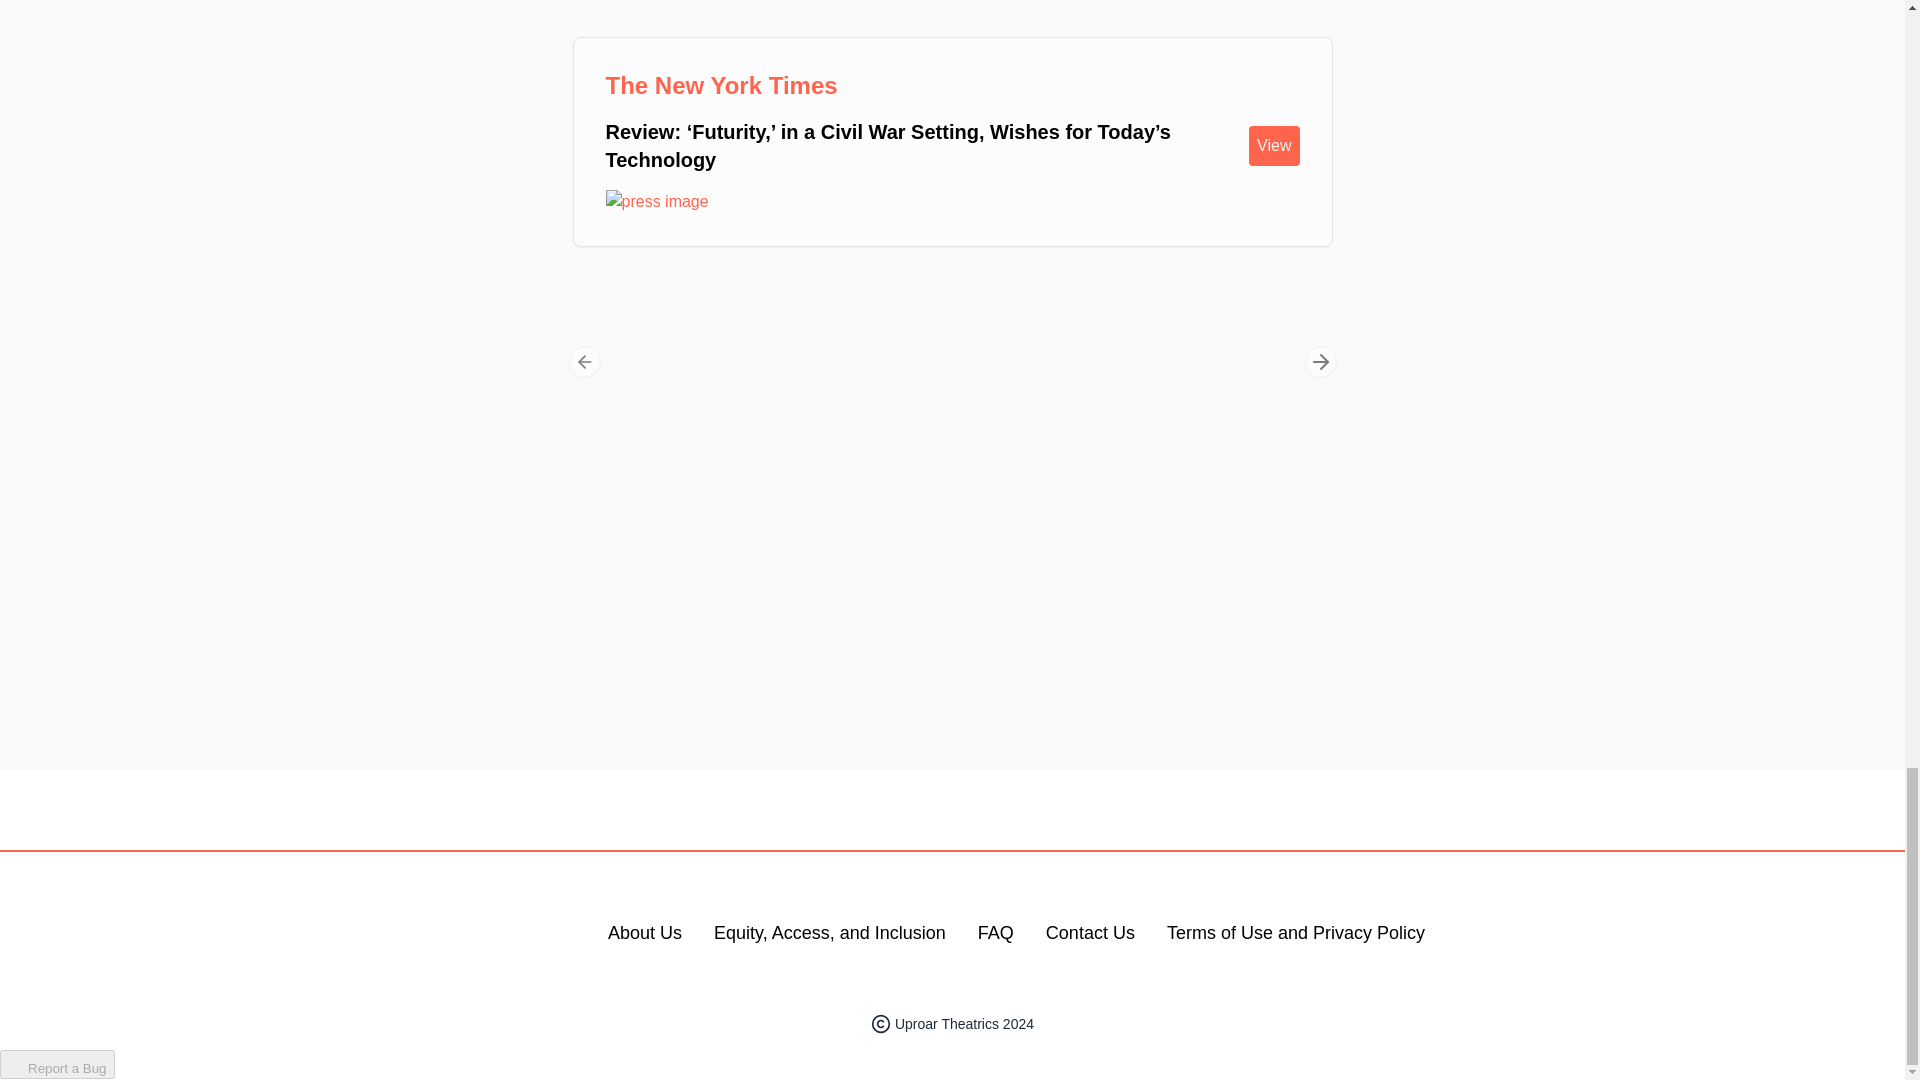  I want to click on About Us, so click(644, 933).